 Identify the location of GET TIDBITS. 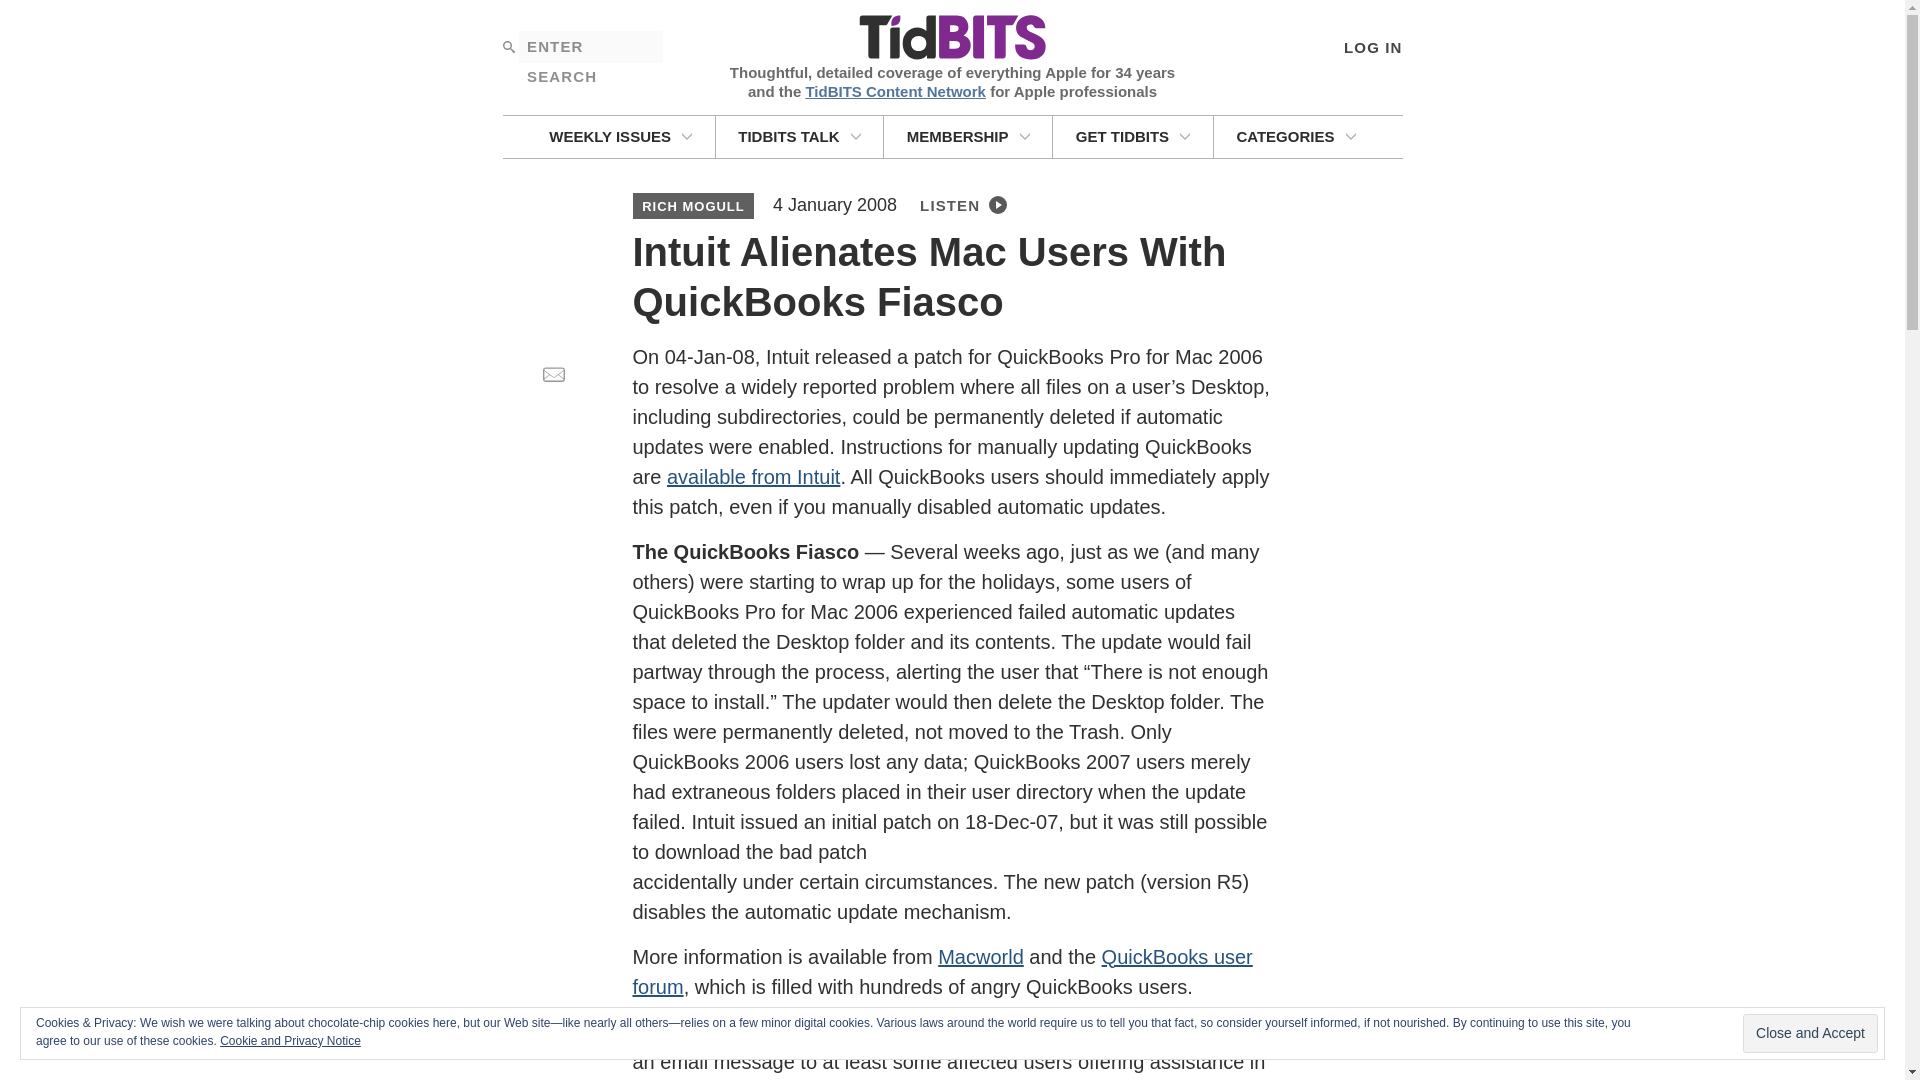
(1132, 136).